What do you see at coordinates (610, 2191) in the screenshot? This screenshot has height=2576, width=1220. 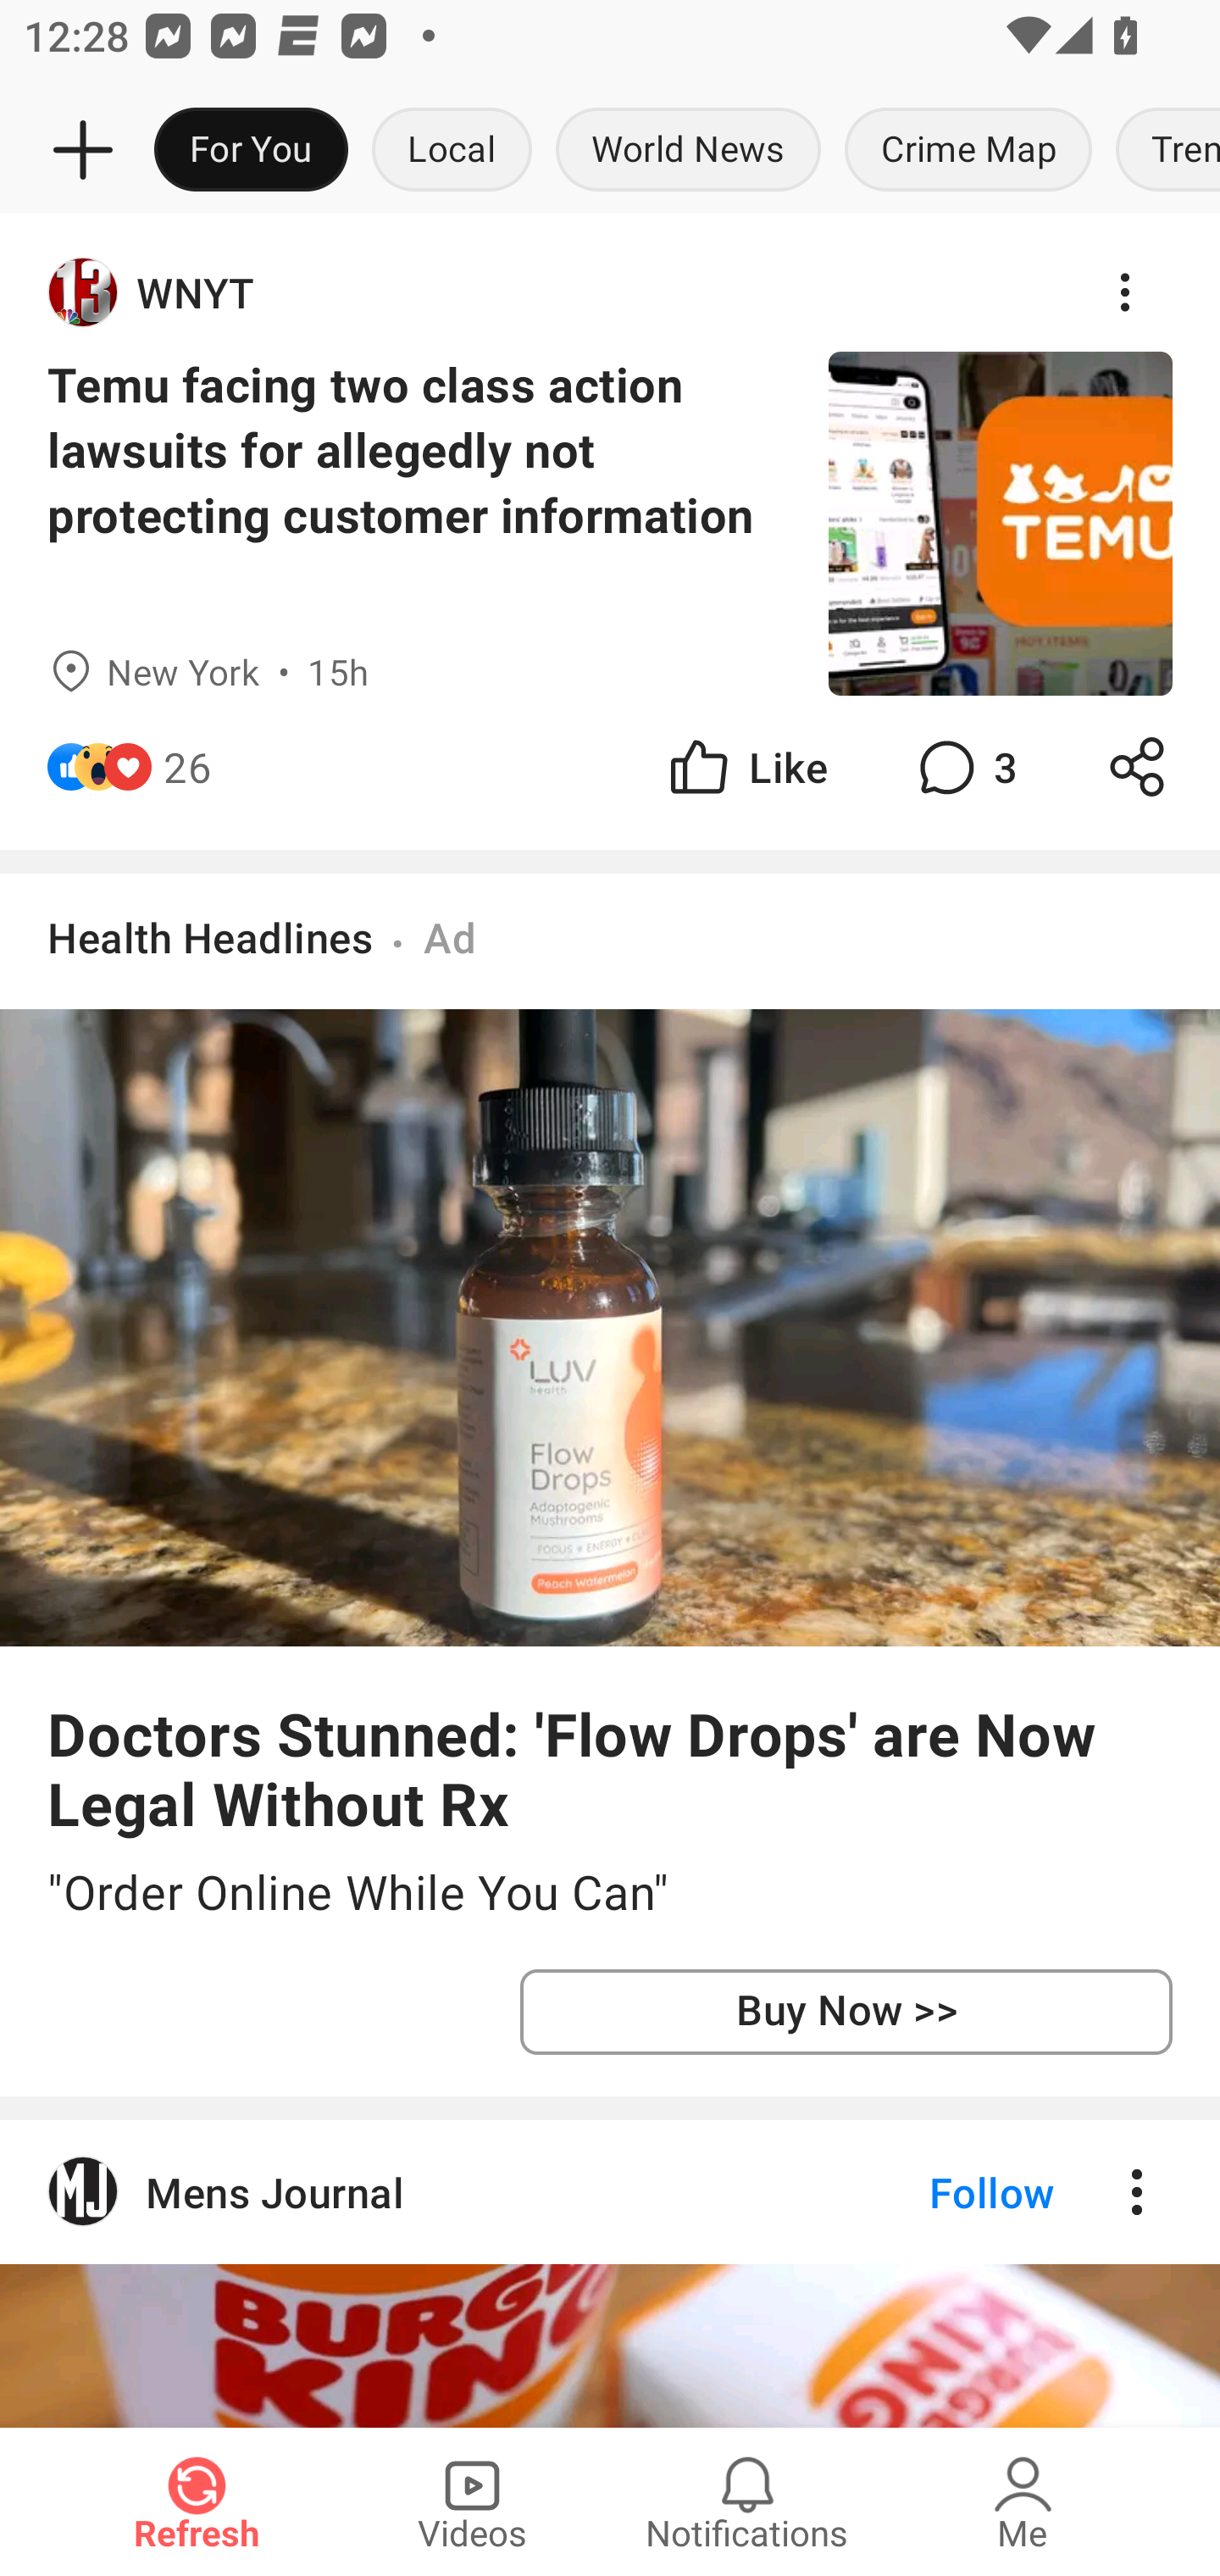 I see `Mens Journal Follow` at bounding box center [610, 2191].